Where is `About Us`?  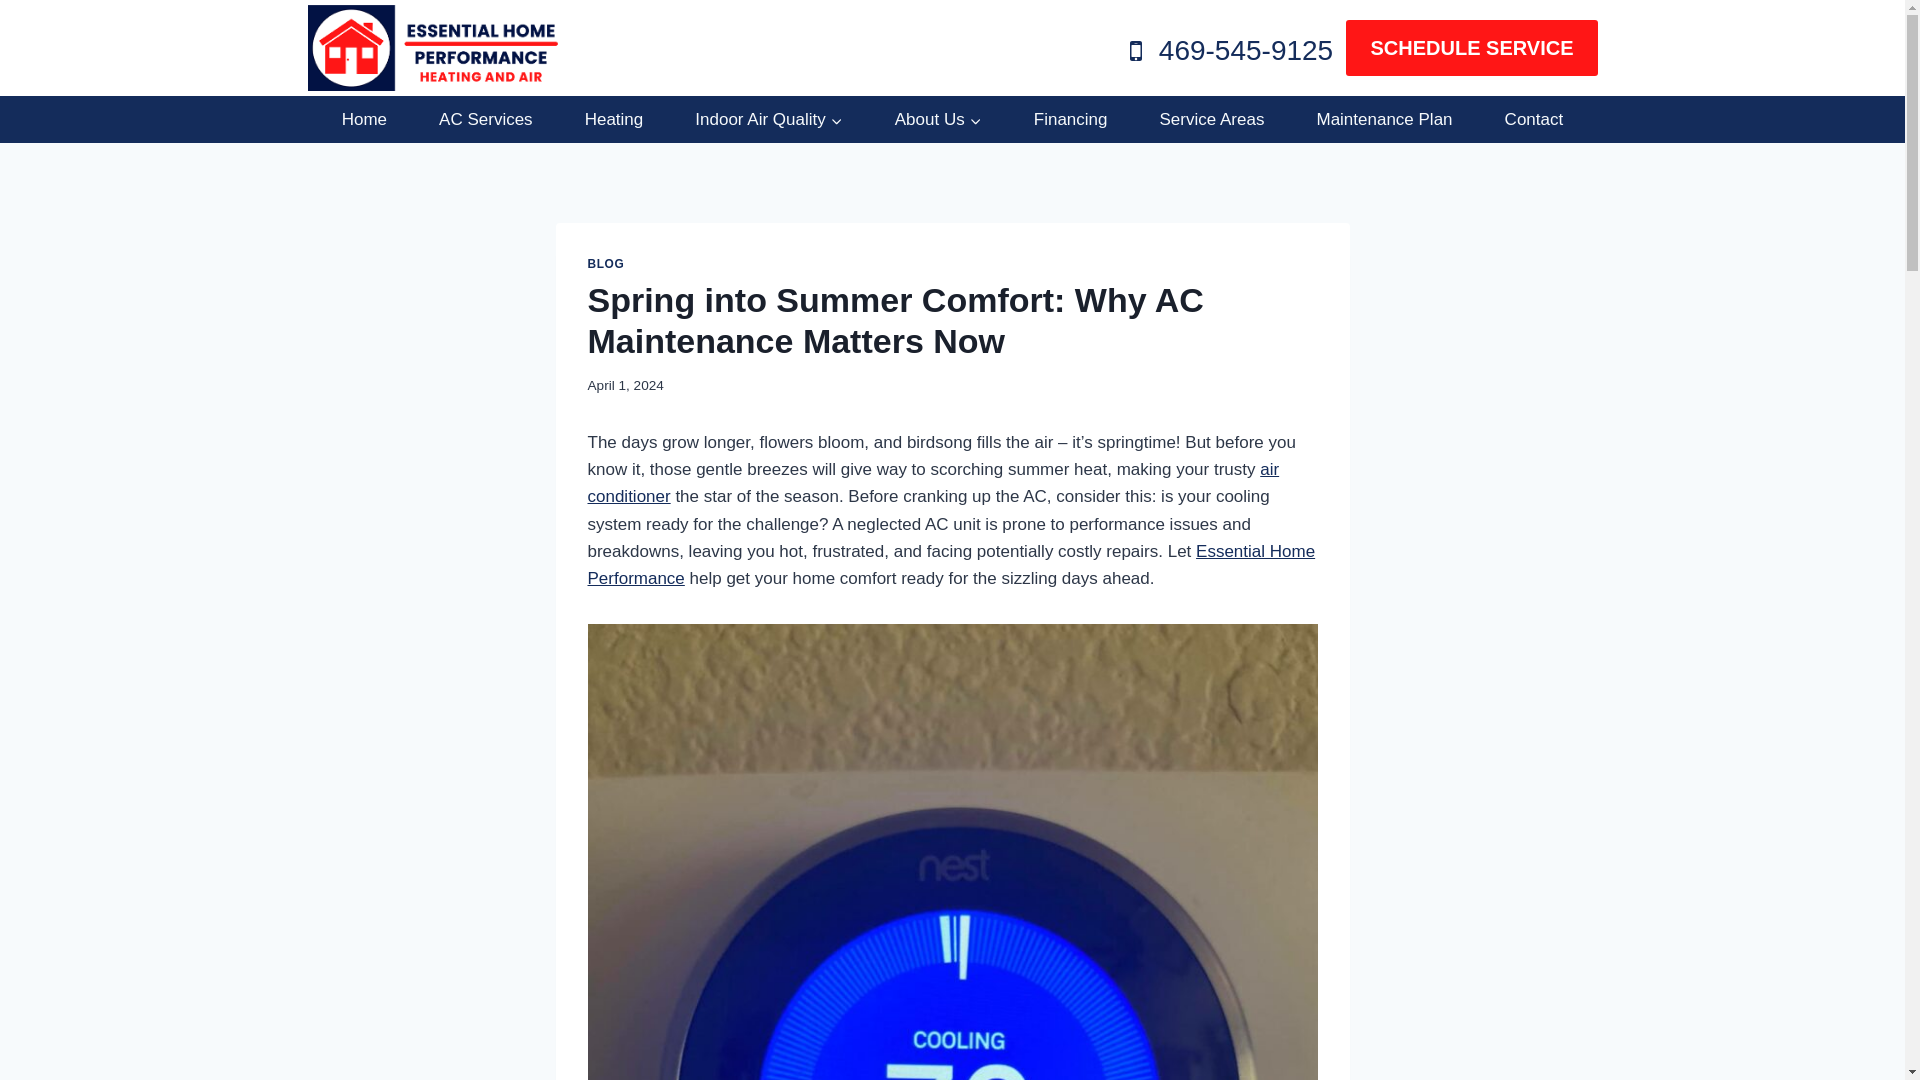 About Us is located at coordinates (938, 120).